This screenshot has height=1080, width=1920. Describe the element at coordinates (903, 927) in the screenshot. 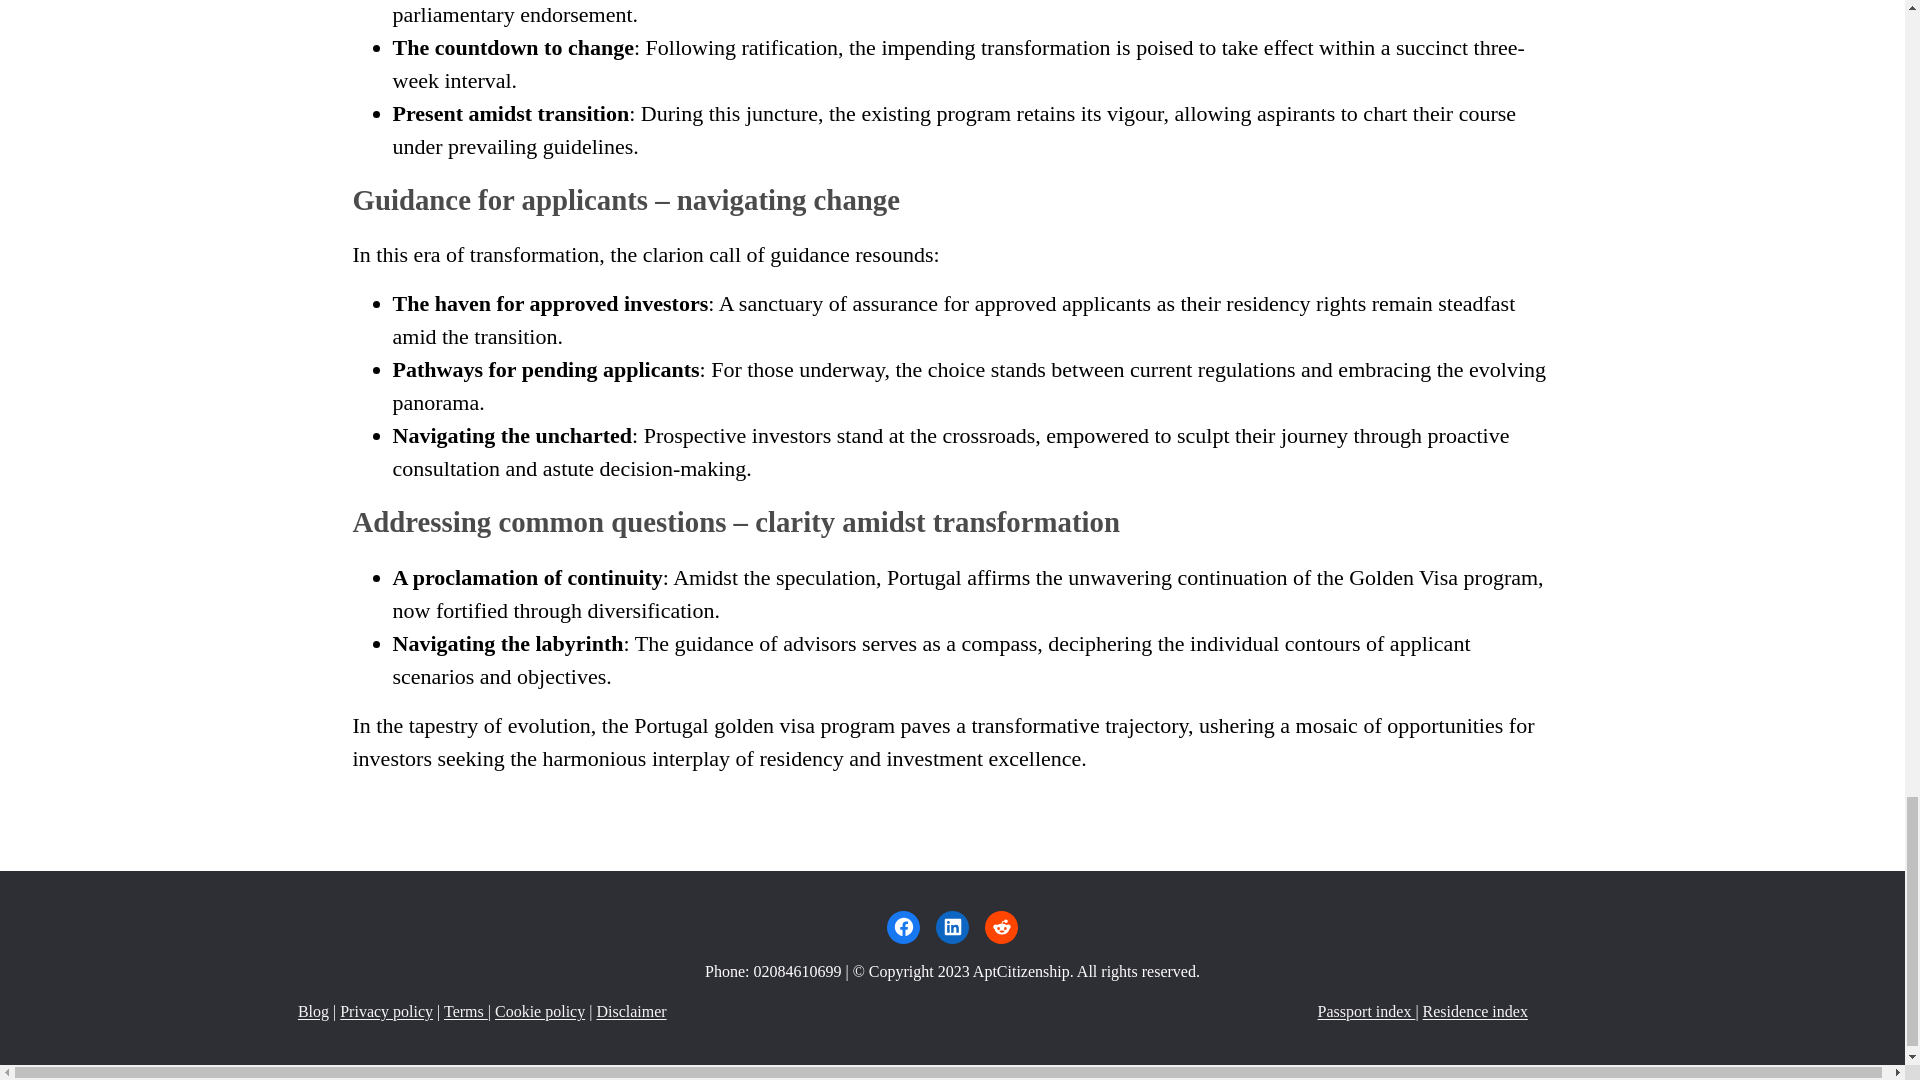

I see `Facebook` at that location.